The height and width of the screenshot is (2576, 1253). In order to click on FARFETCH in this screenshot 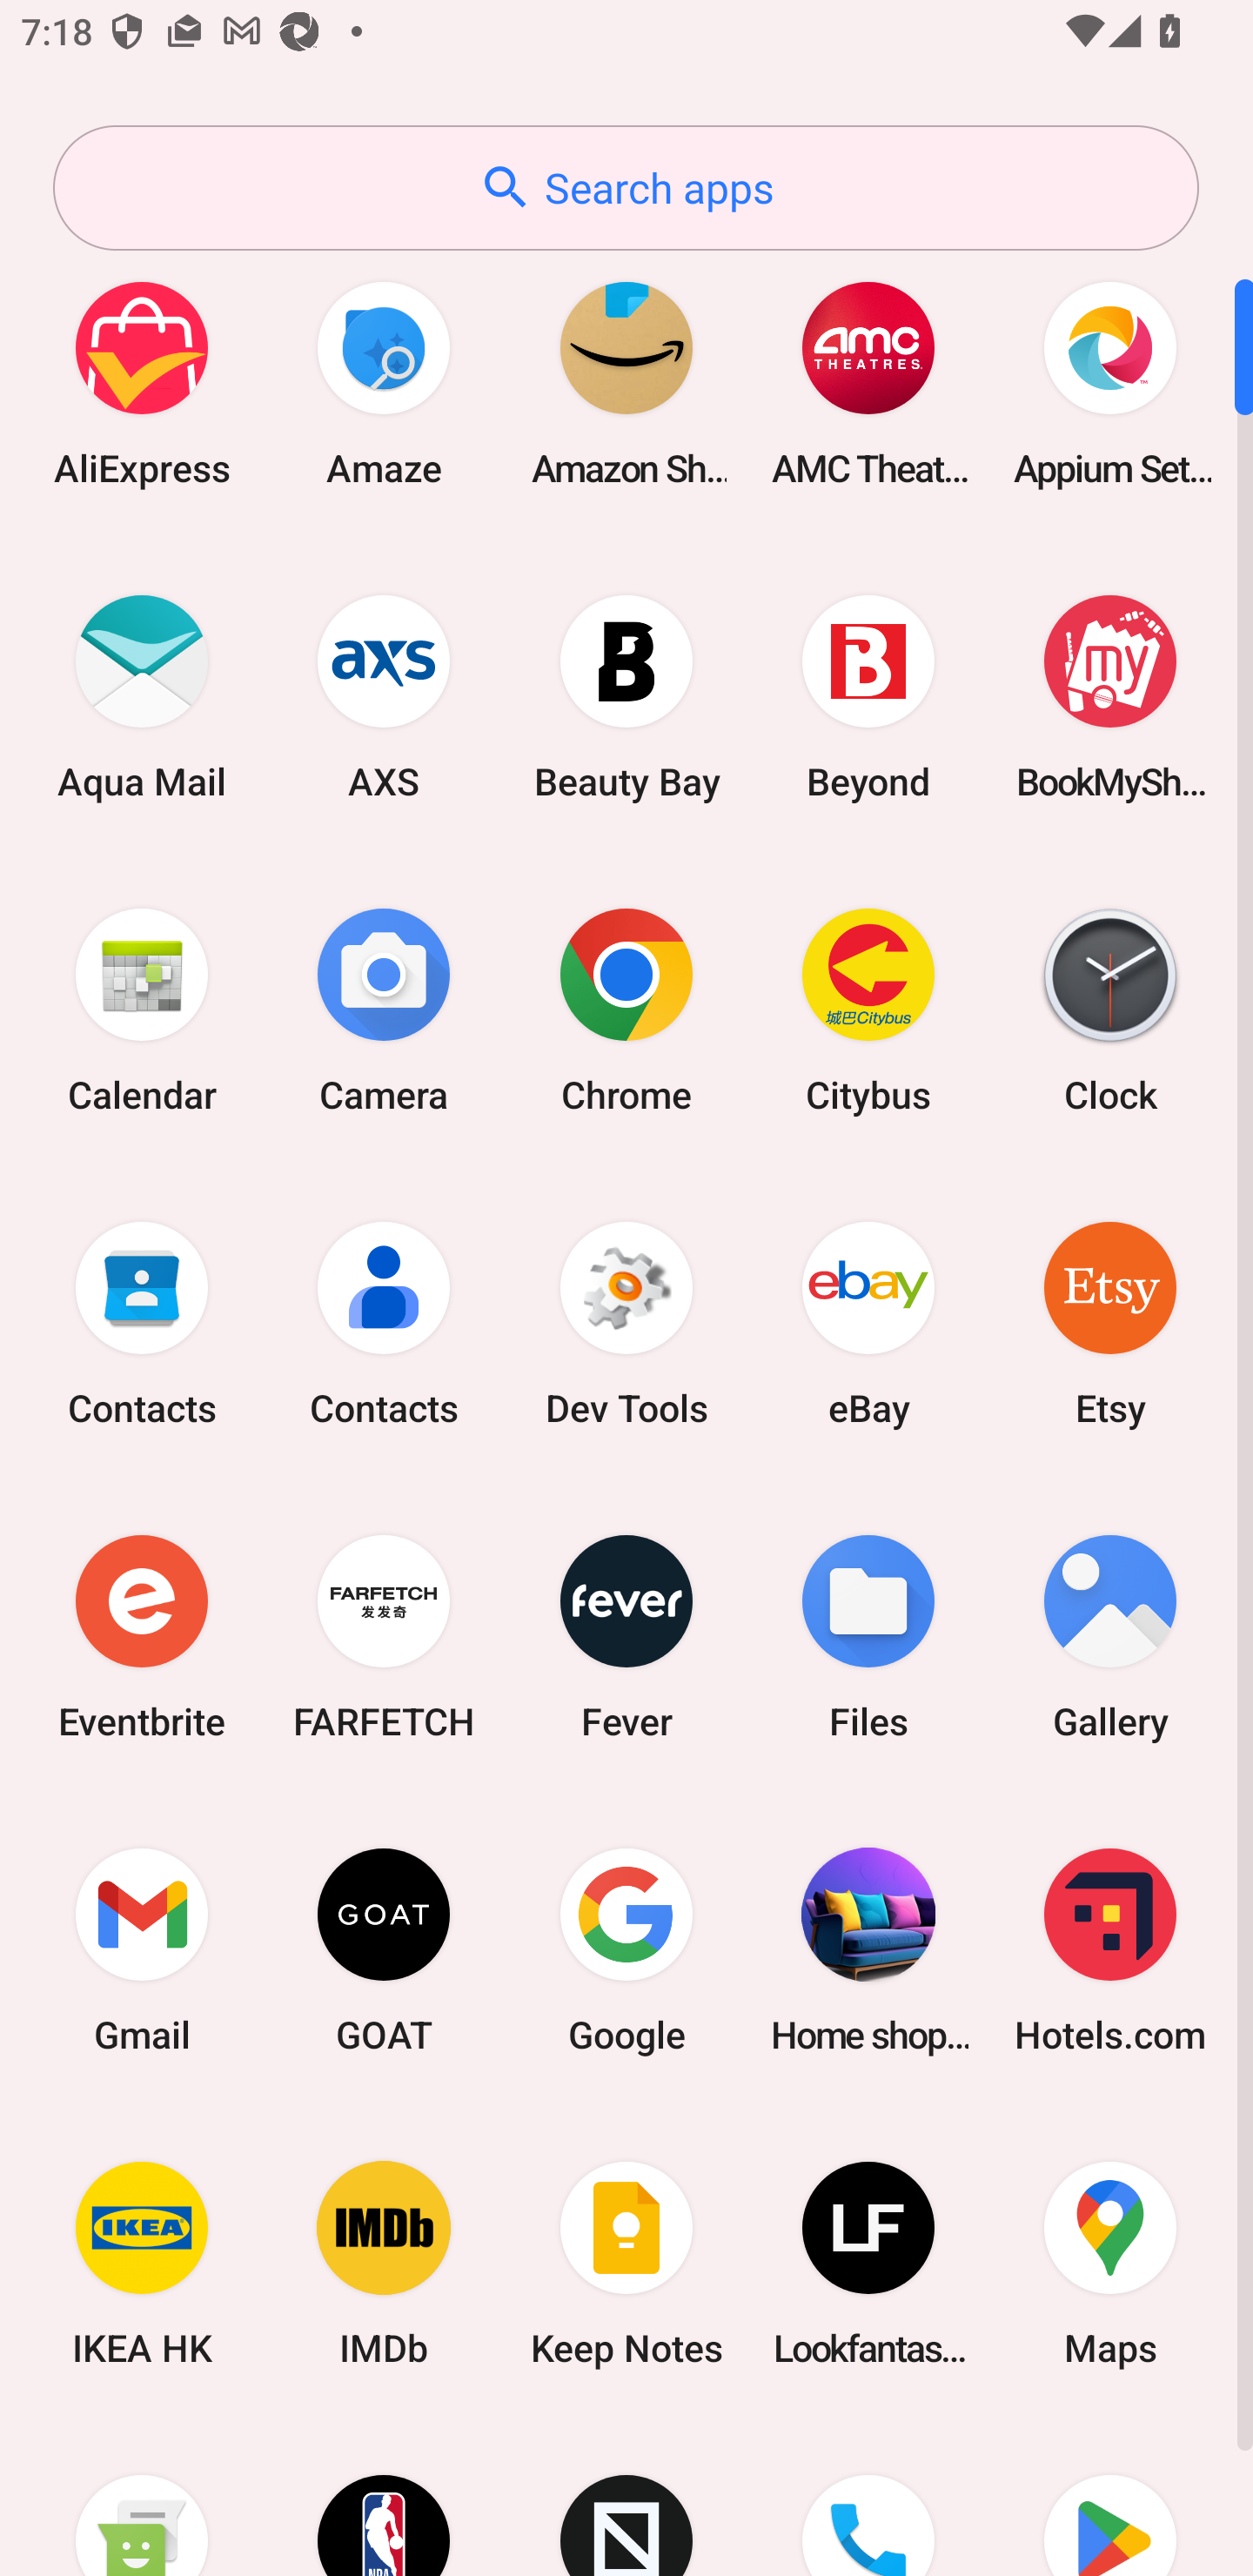, I will do `click(384, 1636)`.